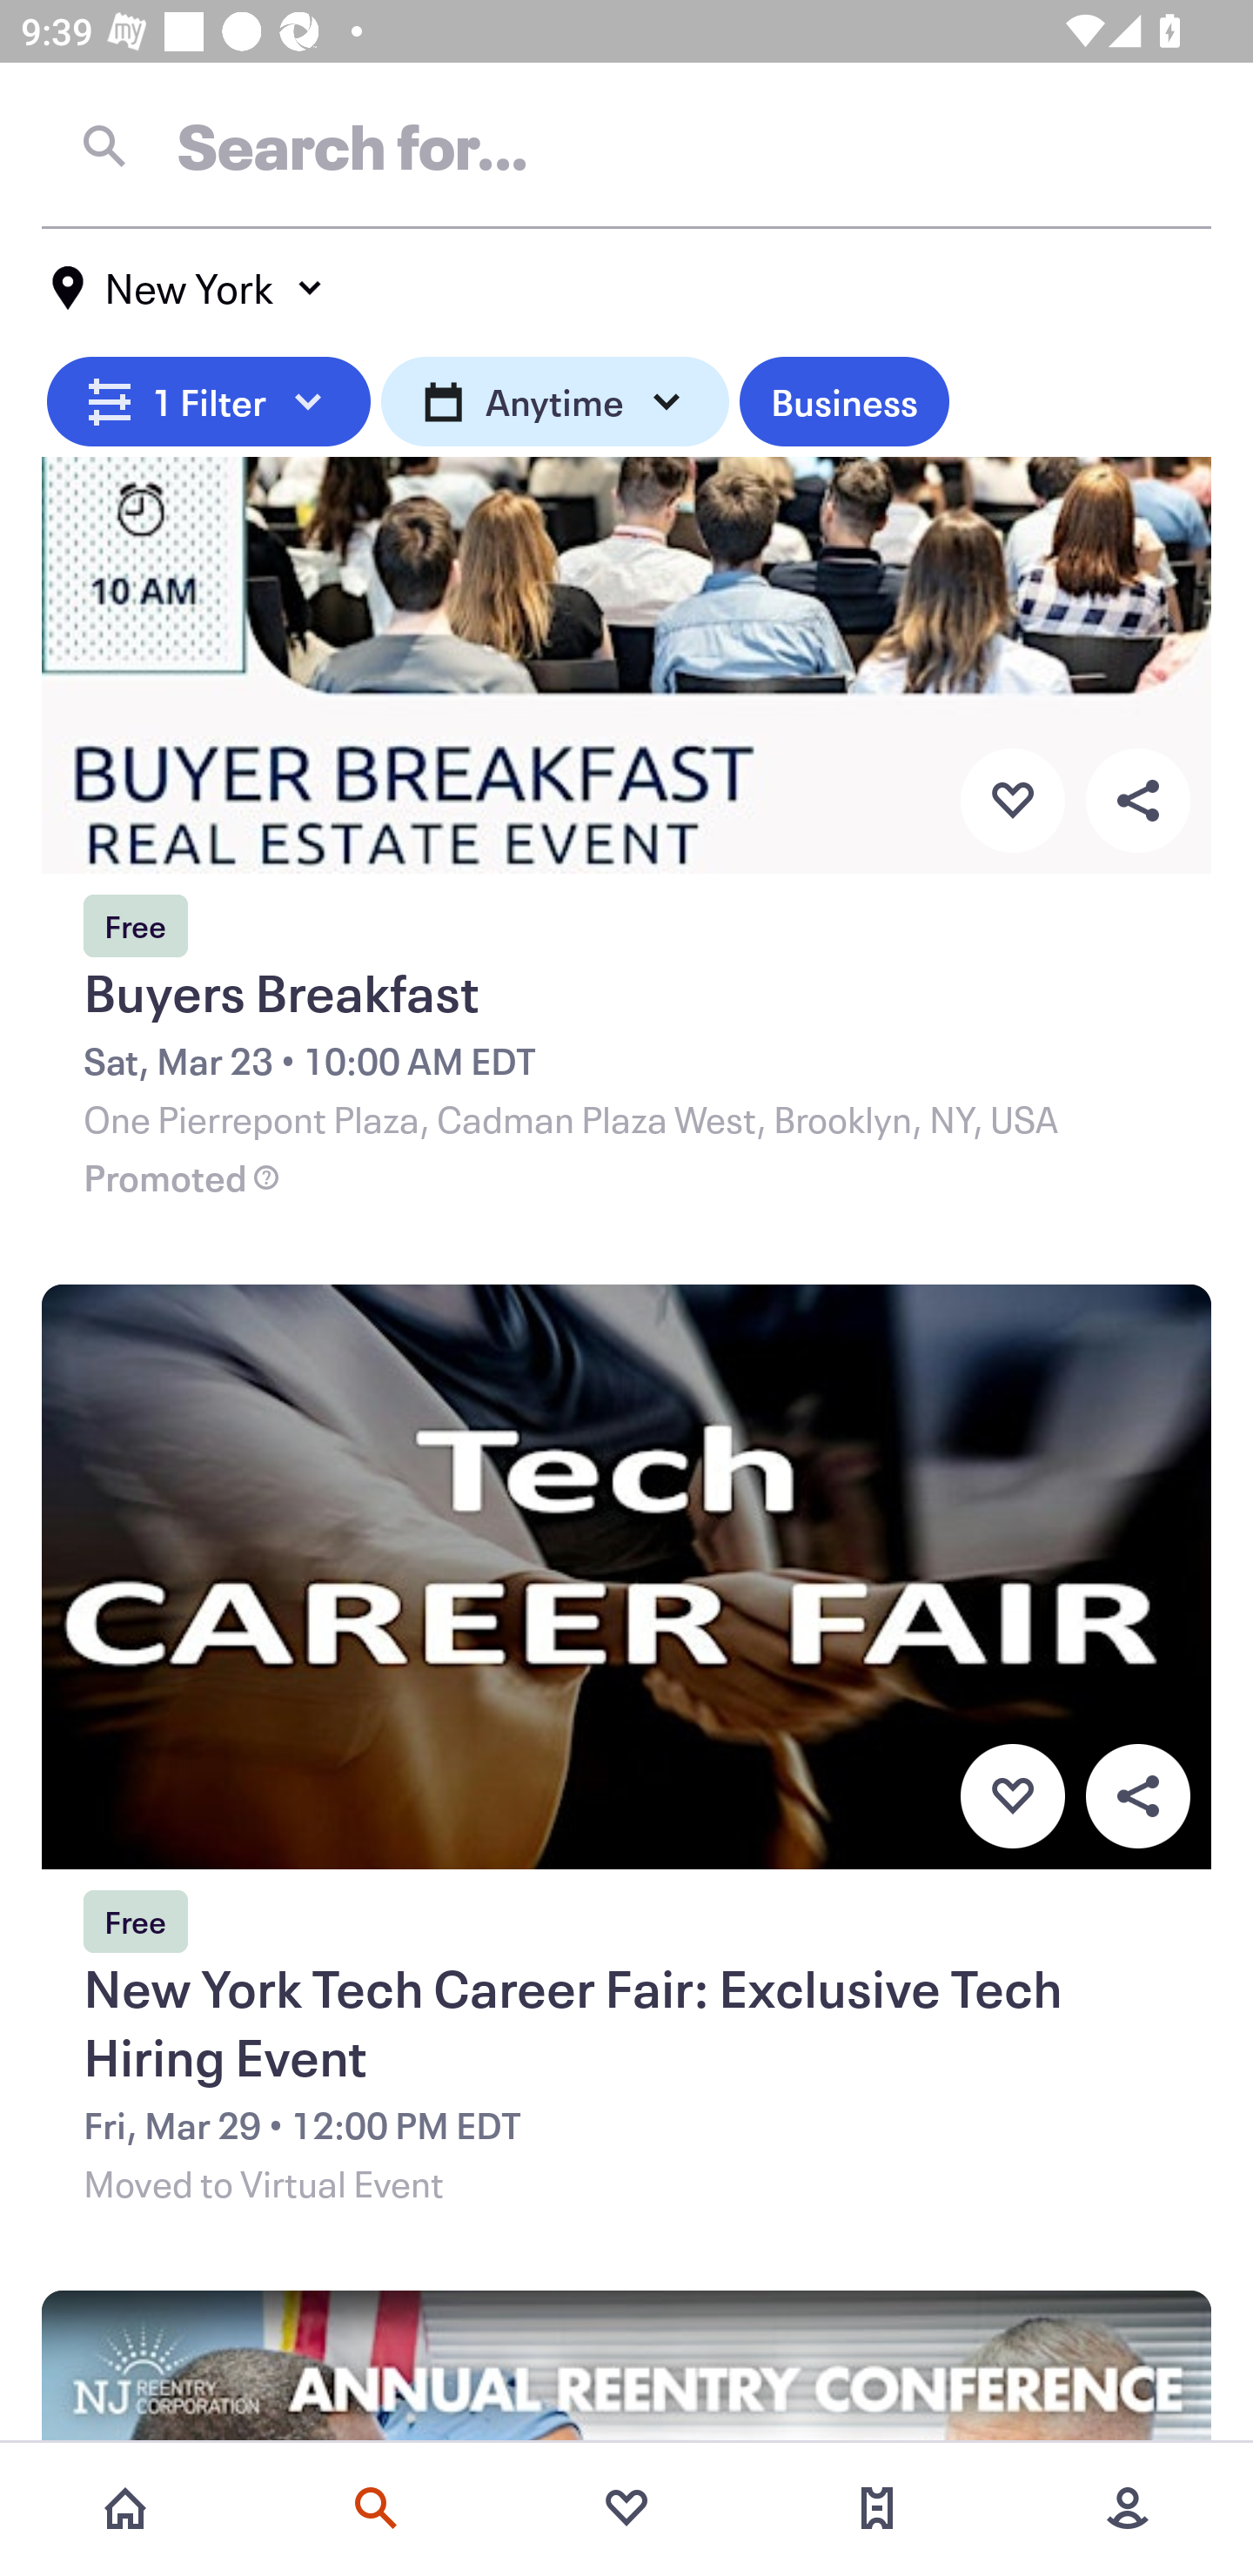 This screenshot has width=1253, height=2576. I want to click on Home, so click(125, 2508).